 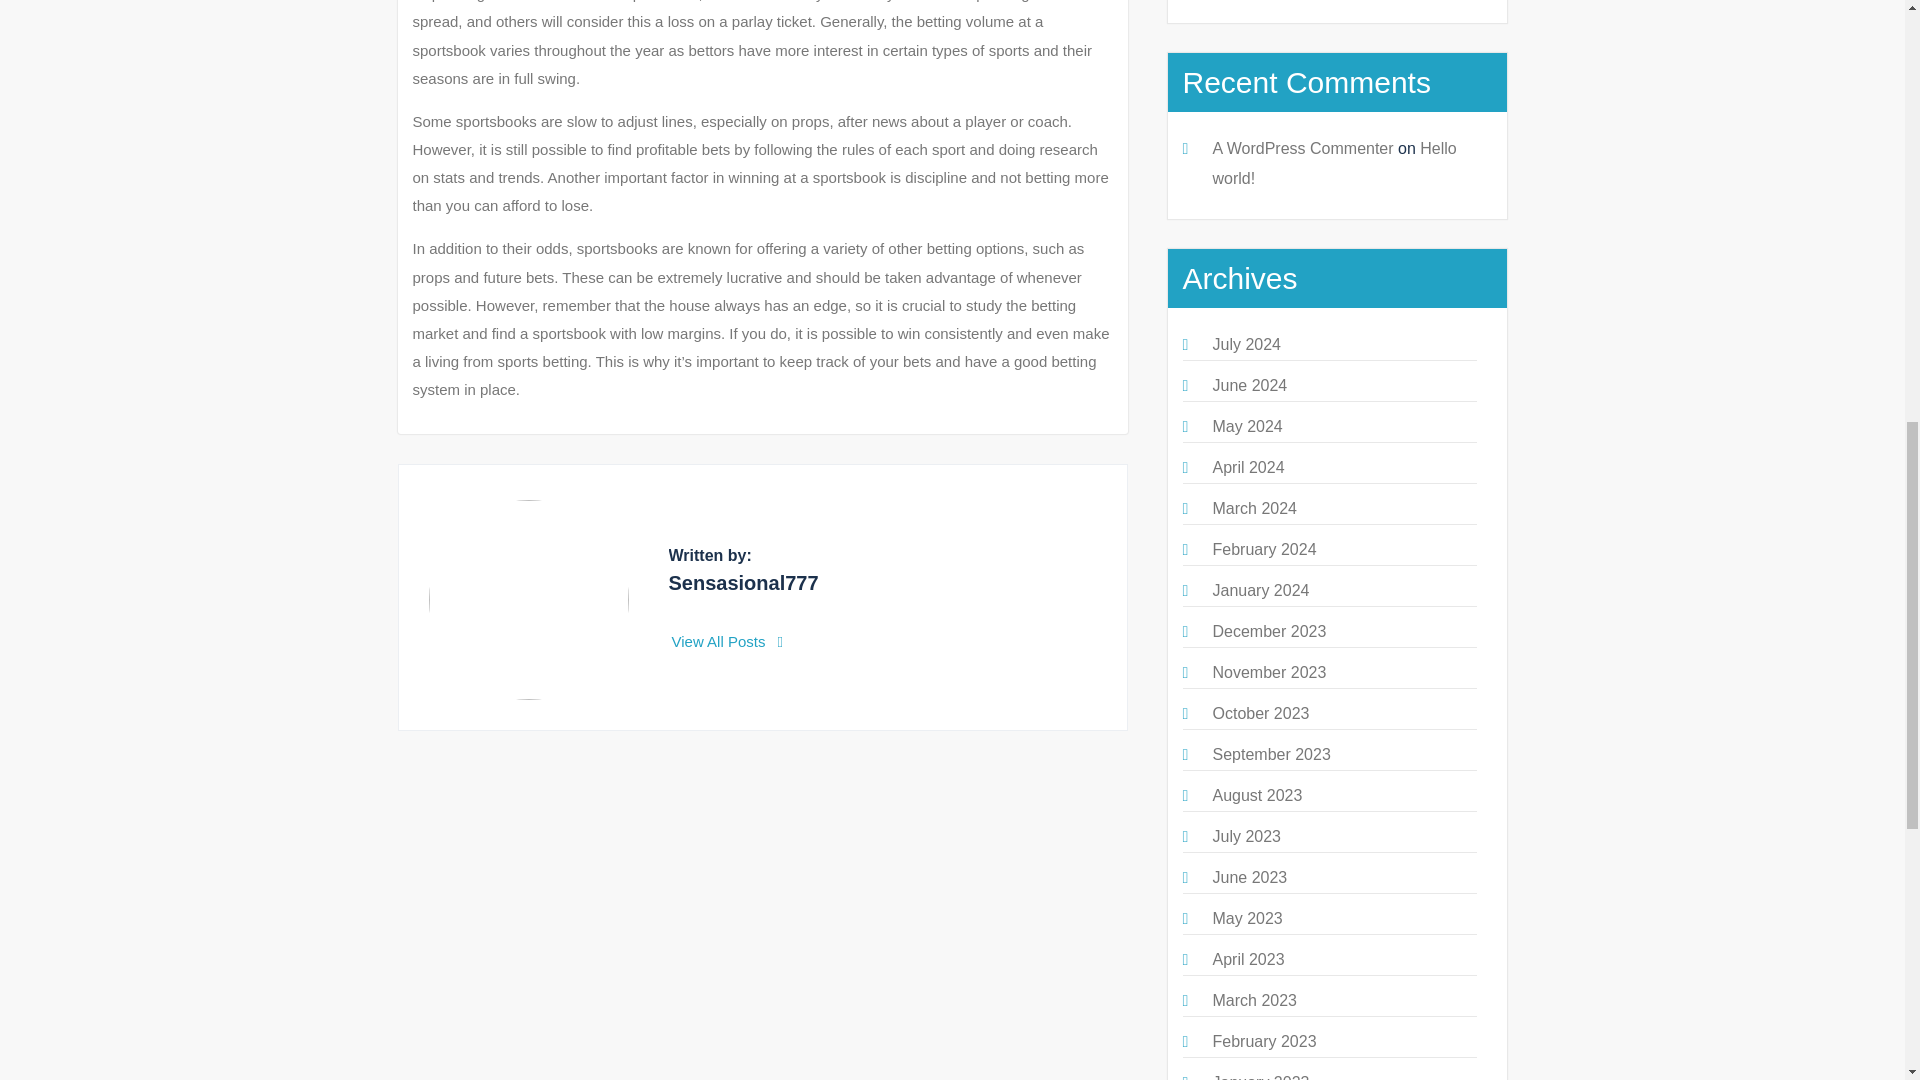 I want to click on April 2024, so click(x=1248, y=468).